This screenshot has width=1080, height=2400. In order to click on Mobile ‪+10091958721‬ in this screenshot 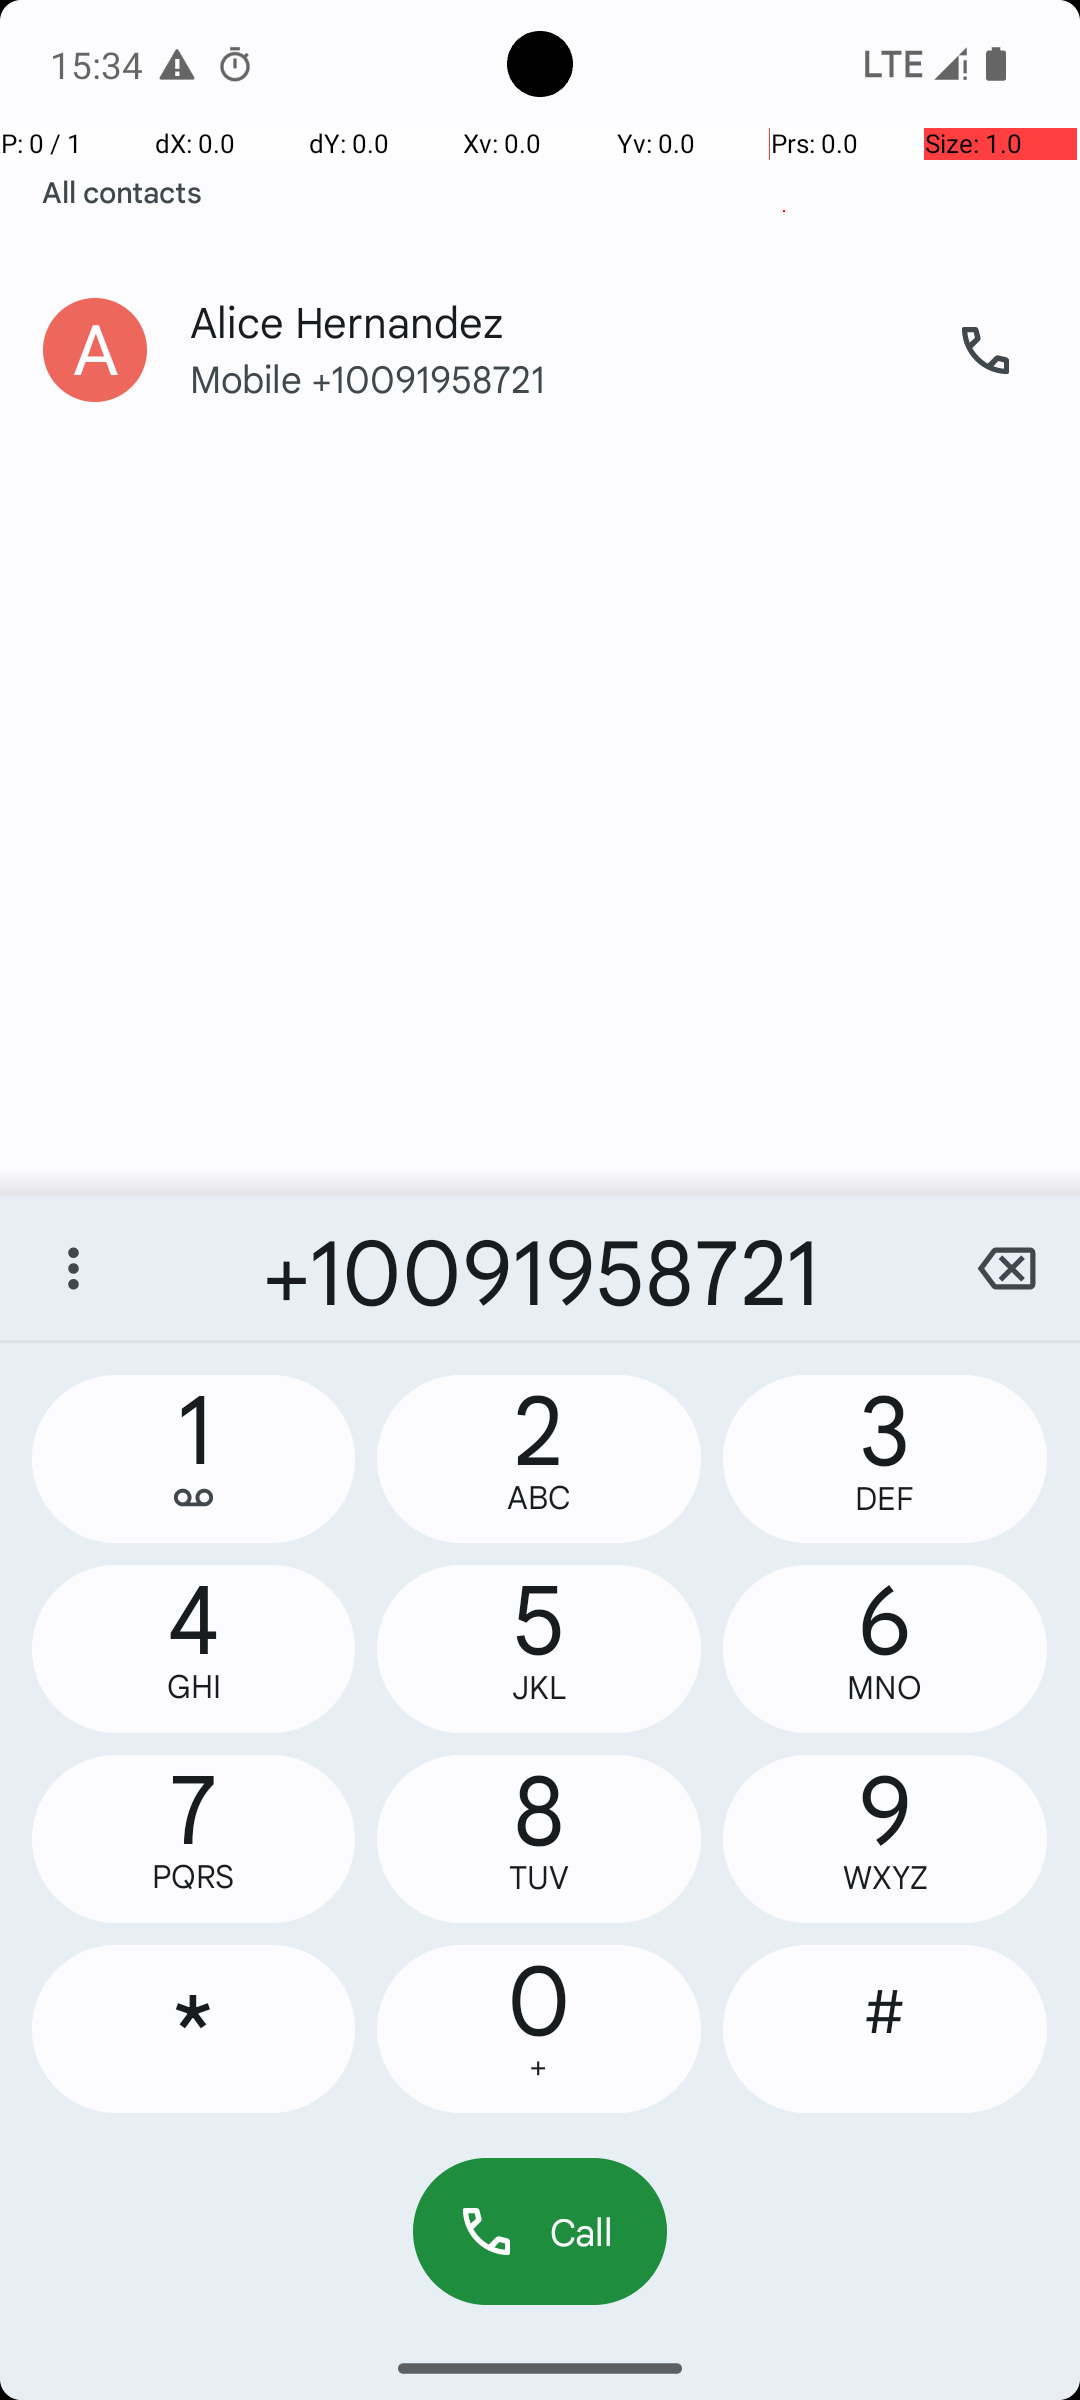, I will do `click(551, 398)`.